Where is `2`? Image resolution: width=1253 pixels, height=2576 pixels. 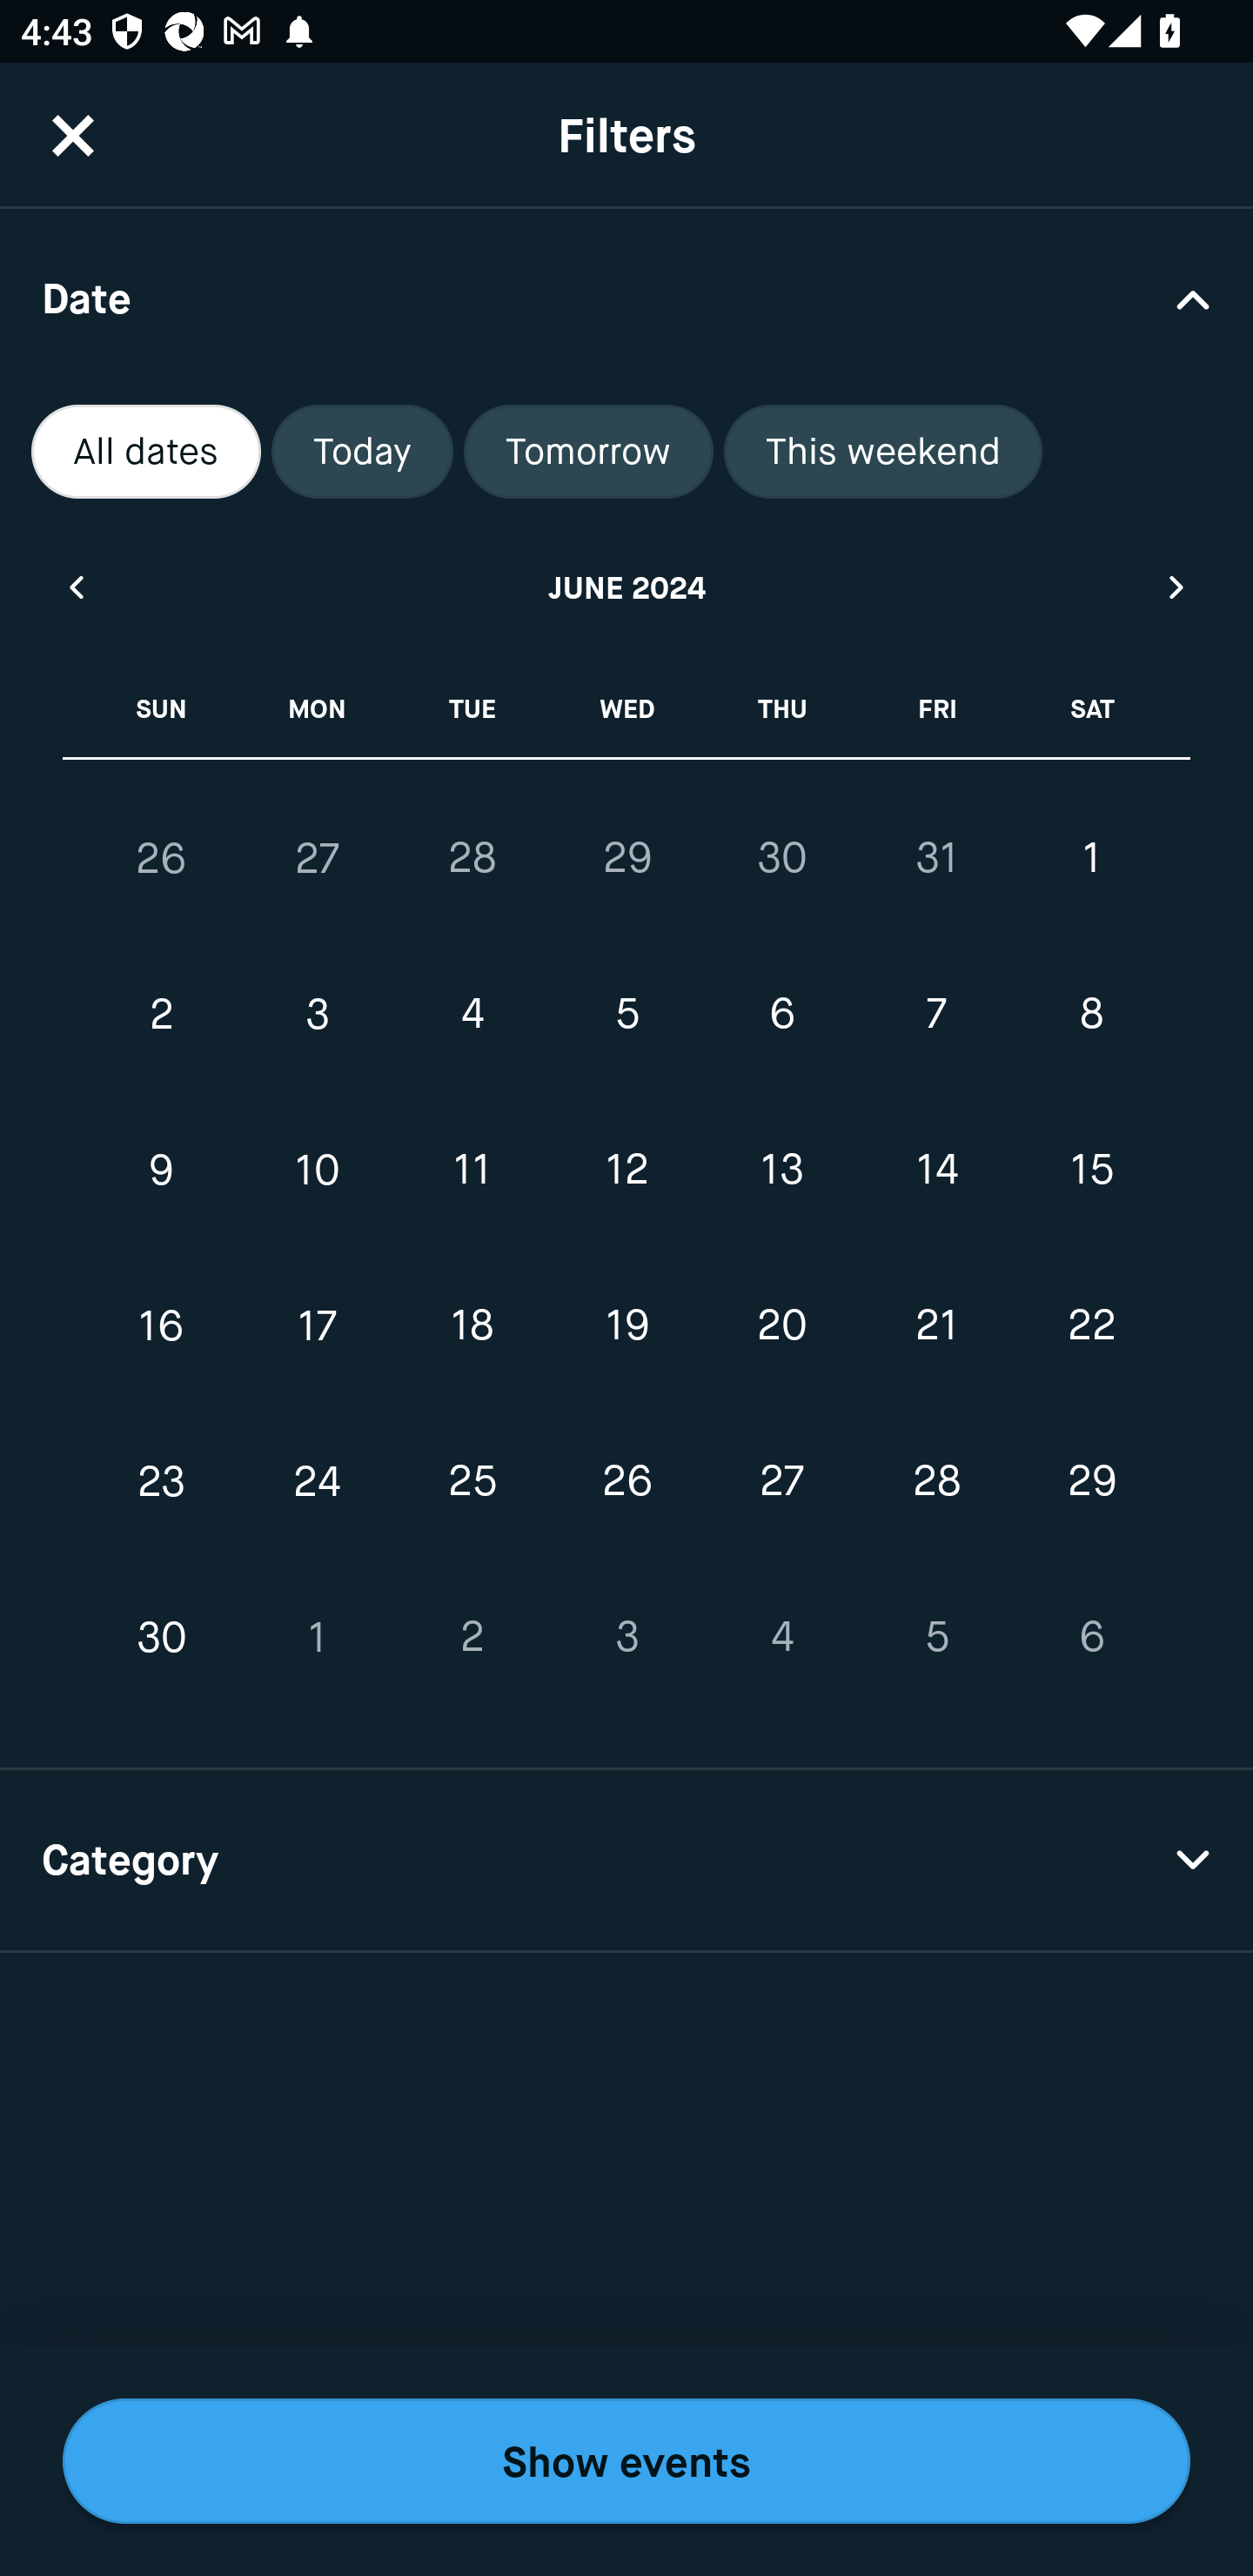
2 is located at coordinates (472, 1636).